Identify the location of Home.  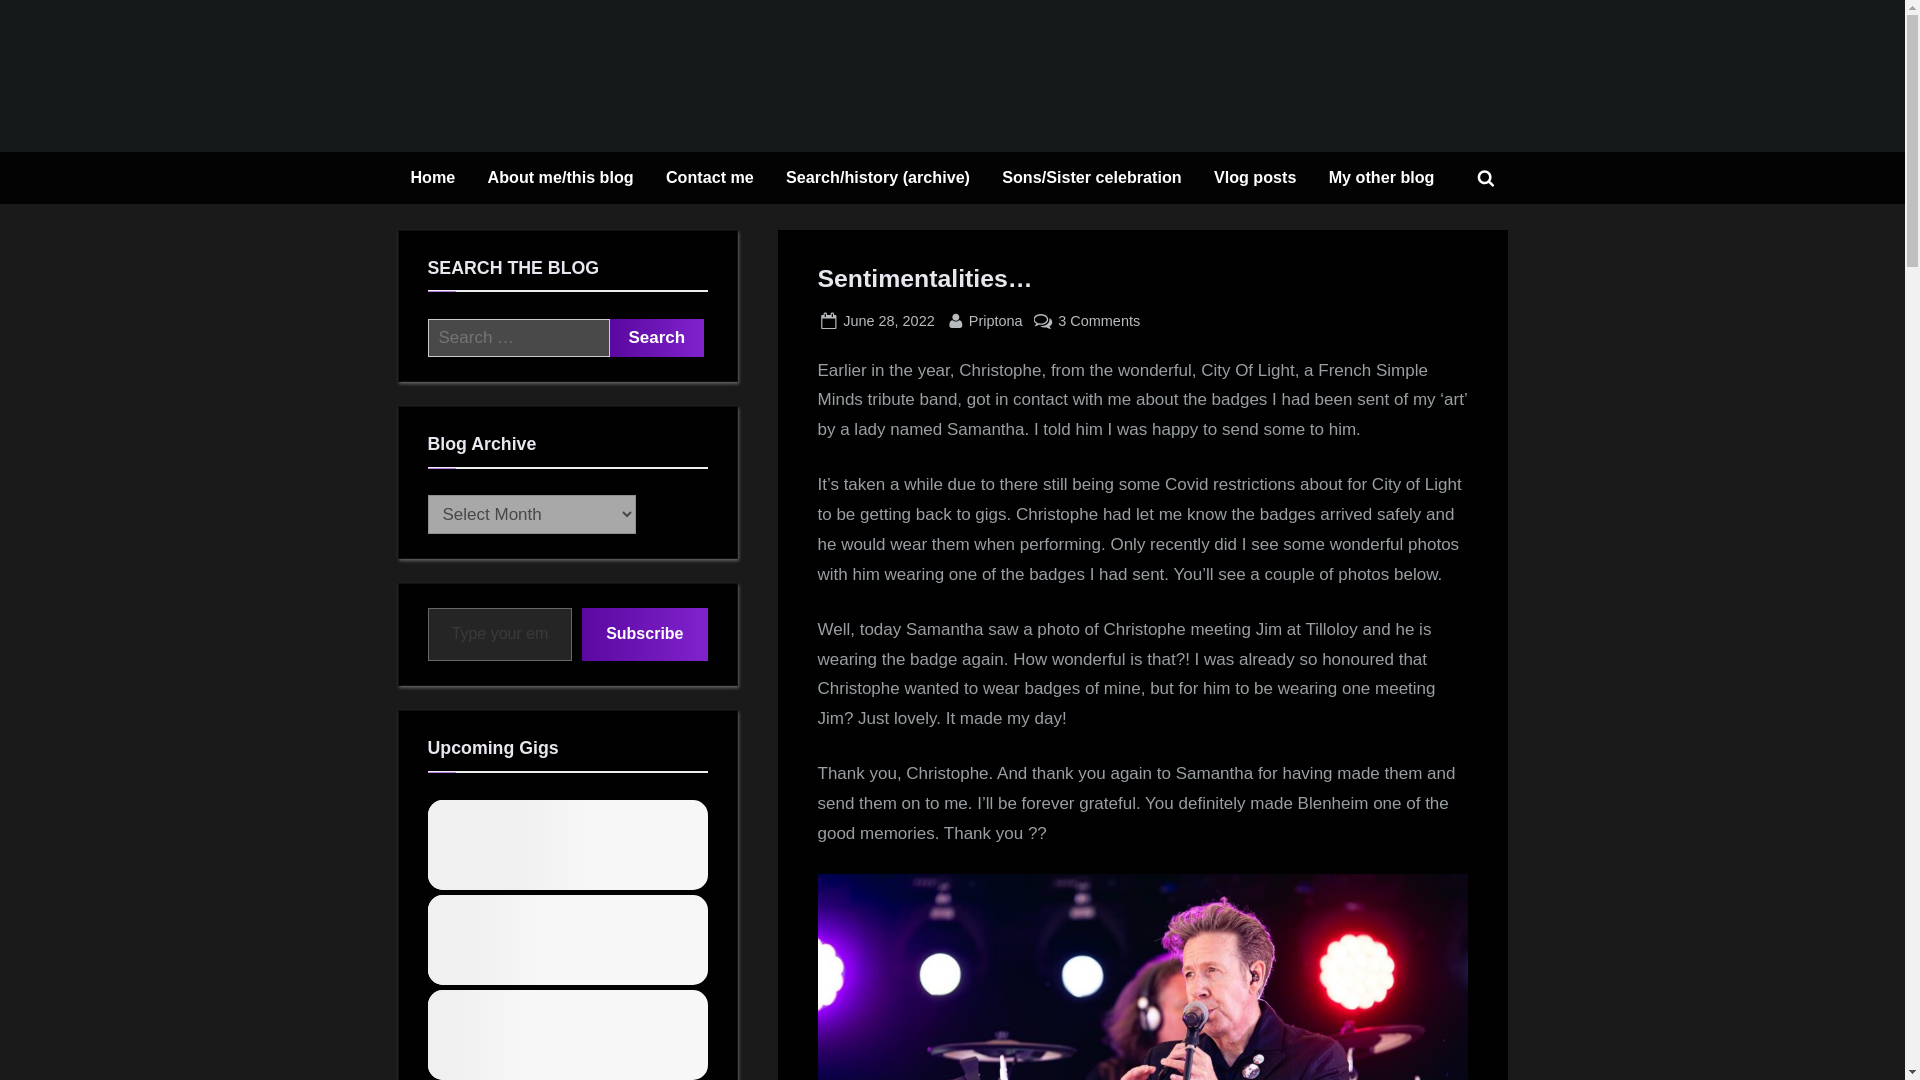
(1381, 178).